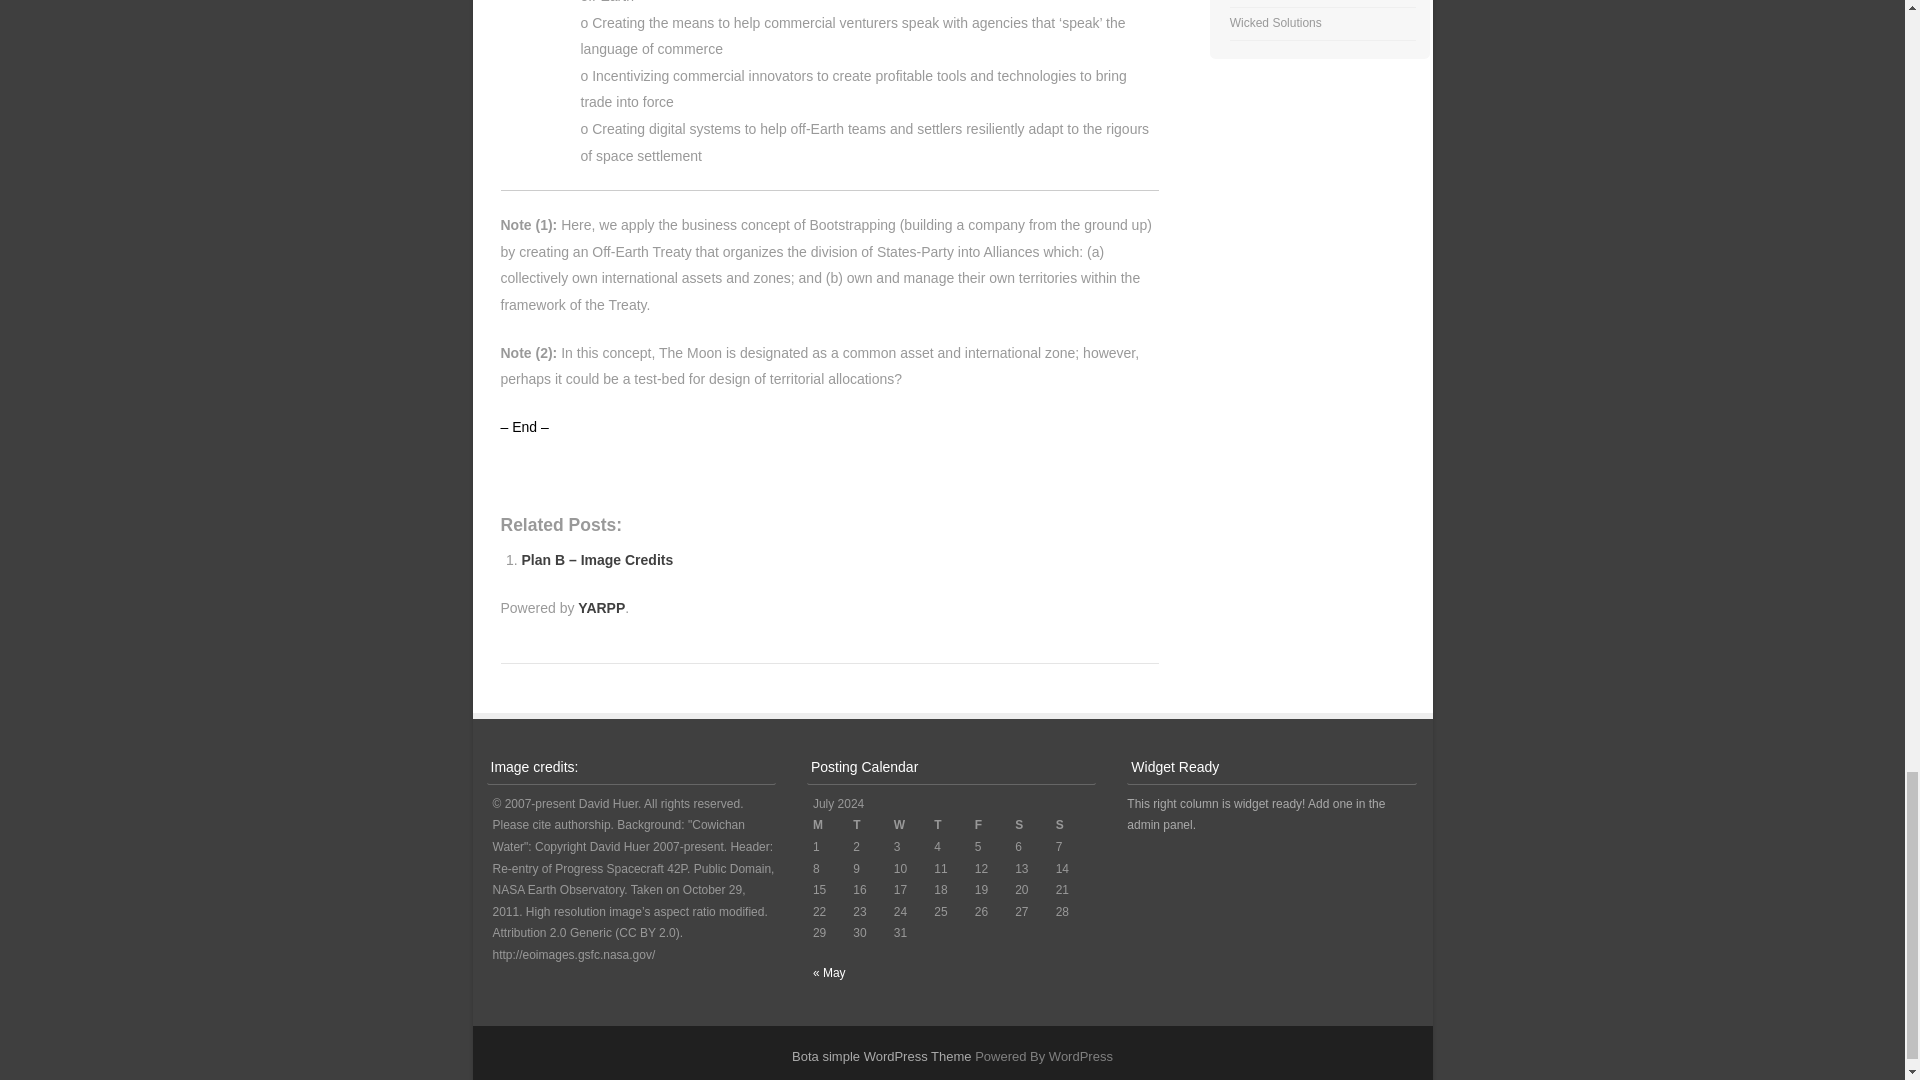 The width and height of the screenshot is (1920, 1080). Describe the element at coordinates (872, 826) in the screenshot. I see `Tuesday` at that location.